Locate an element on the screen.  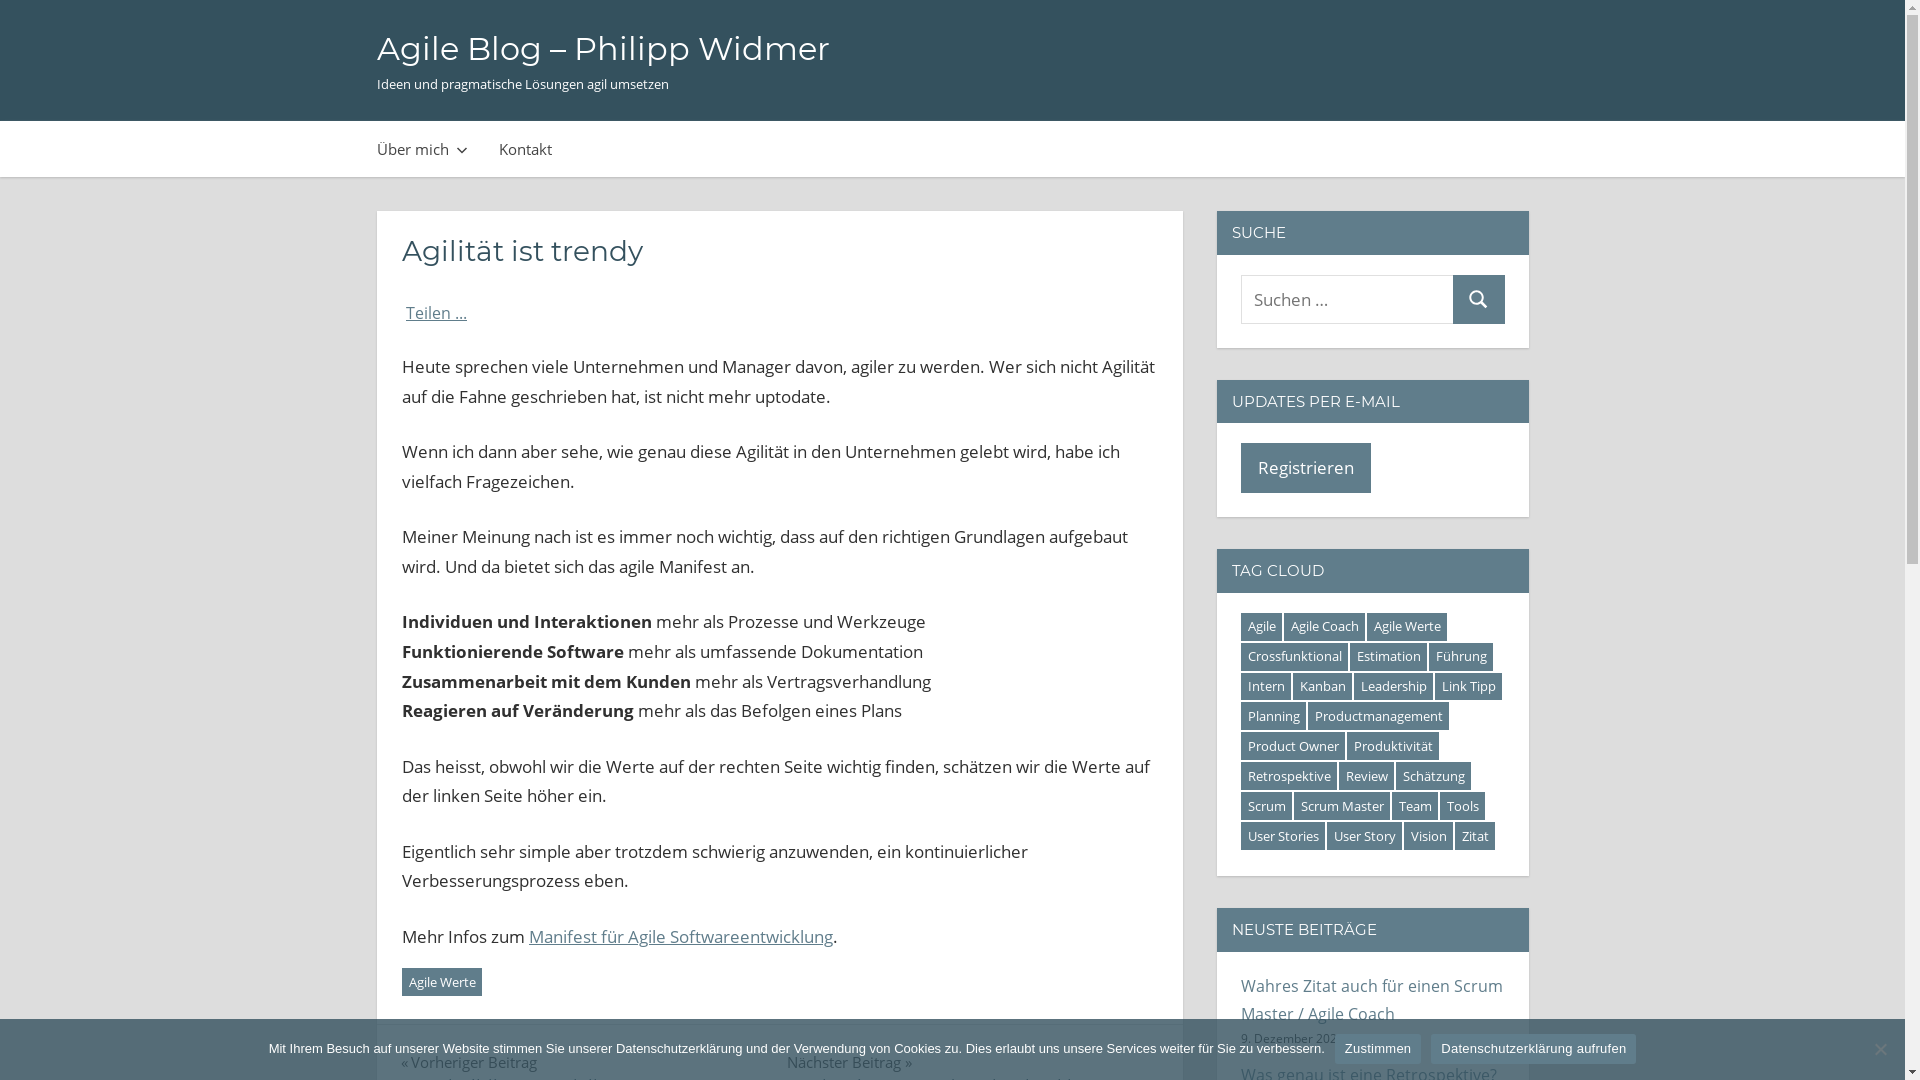
Registrieren is located at coordinates (1306, 468).